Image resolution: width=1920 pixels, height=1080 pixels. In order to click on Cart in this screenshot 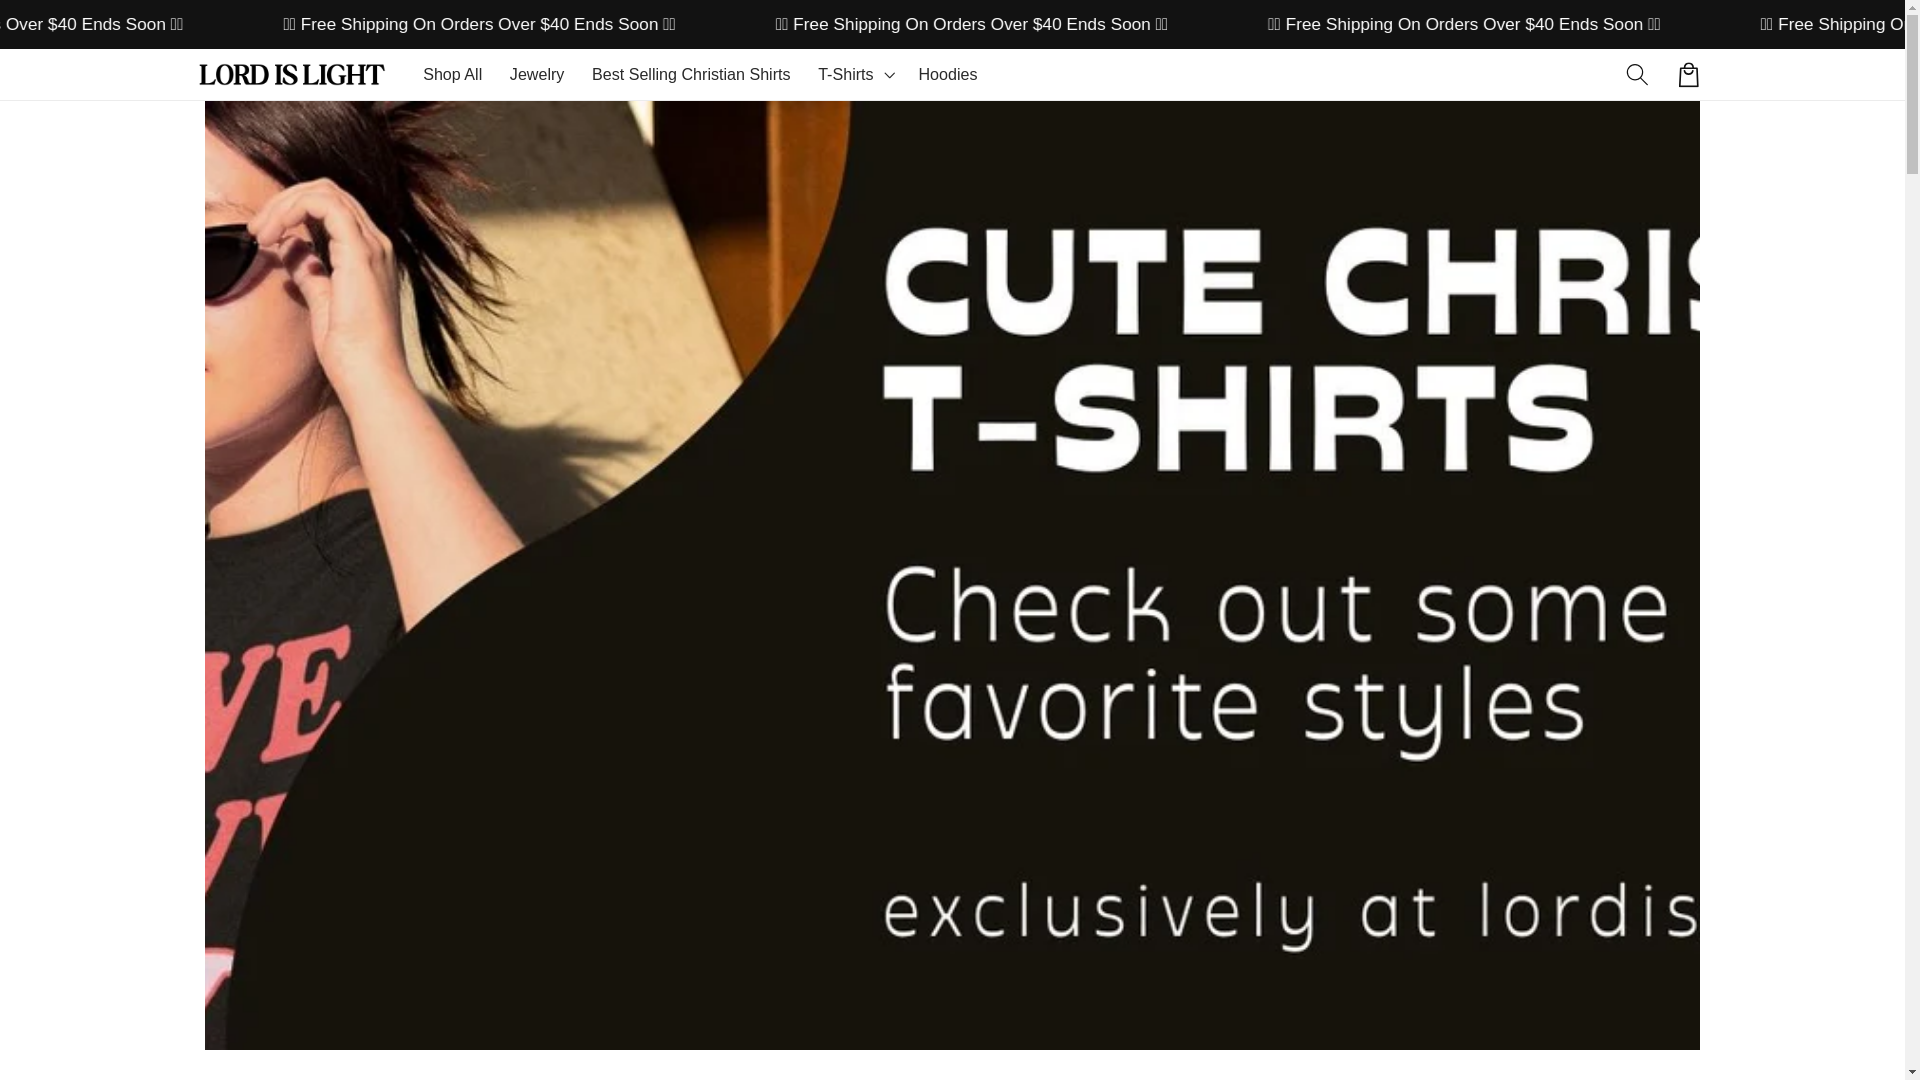, I will do `click(1688, 74)`.